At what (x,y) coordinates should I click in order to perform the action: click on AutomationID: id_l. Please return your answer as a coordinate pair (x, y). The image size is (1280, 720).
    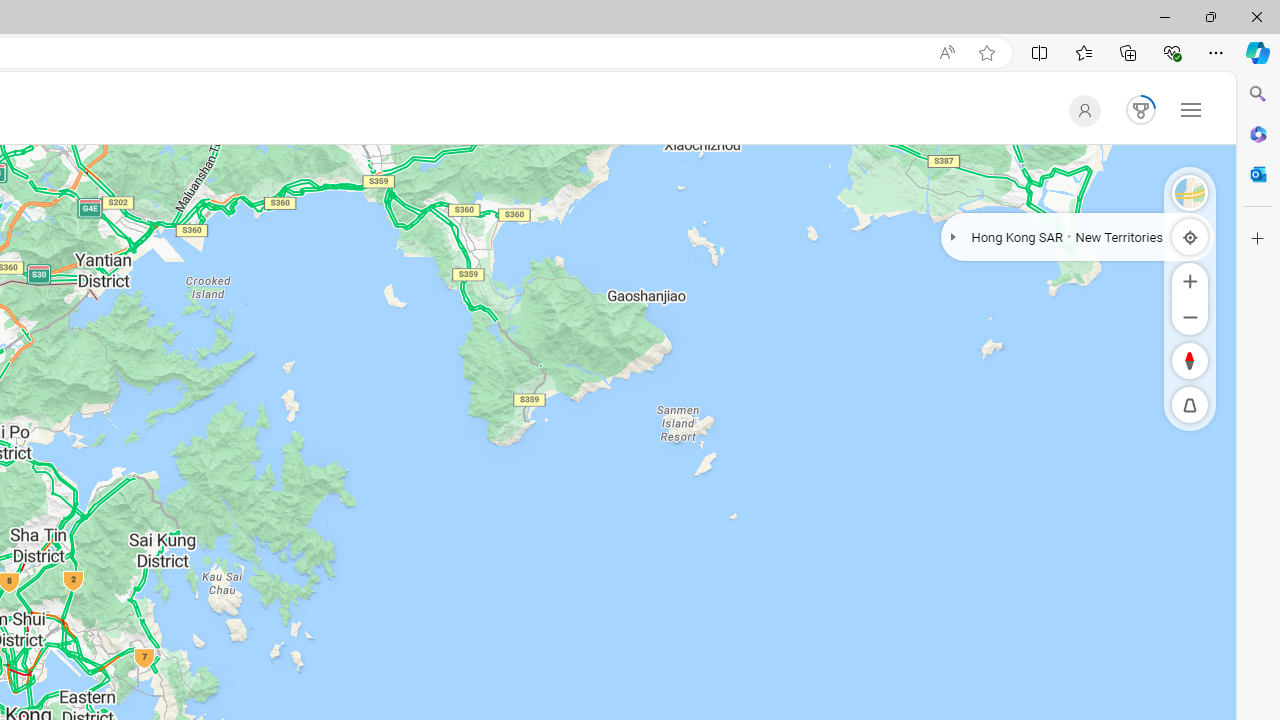
    Looking at the image, I should click on (1080, 110).